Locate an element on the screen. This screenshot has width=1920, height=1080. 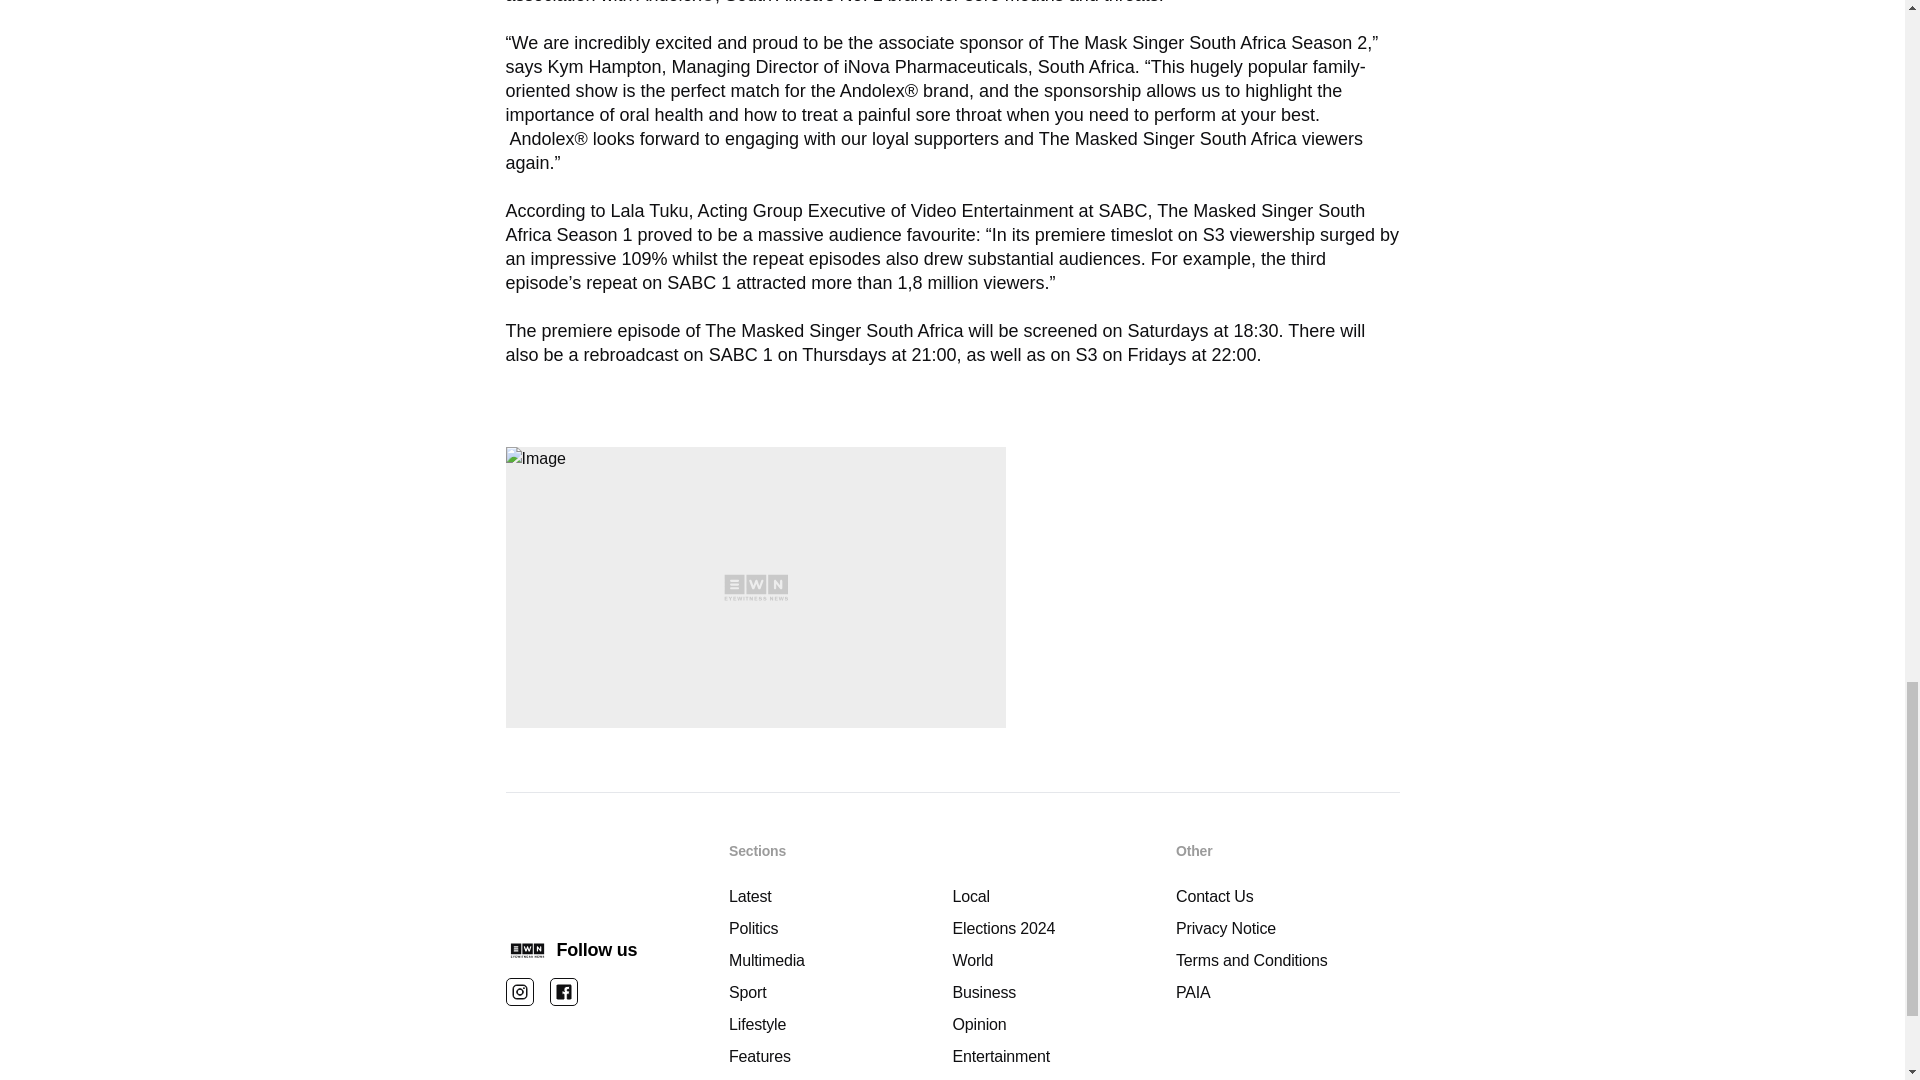
Privacy Notice is located at coordinates (1287, 928).